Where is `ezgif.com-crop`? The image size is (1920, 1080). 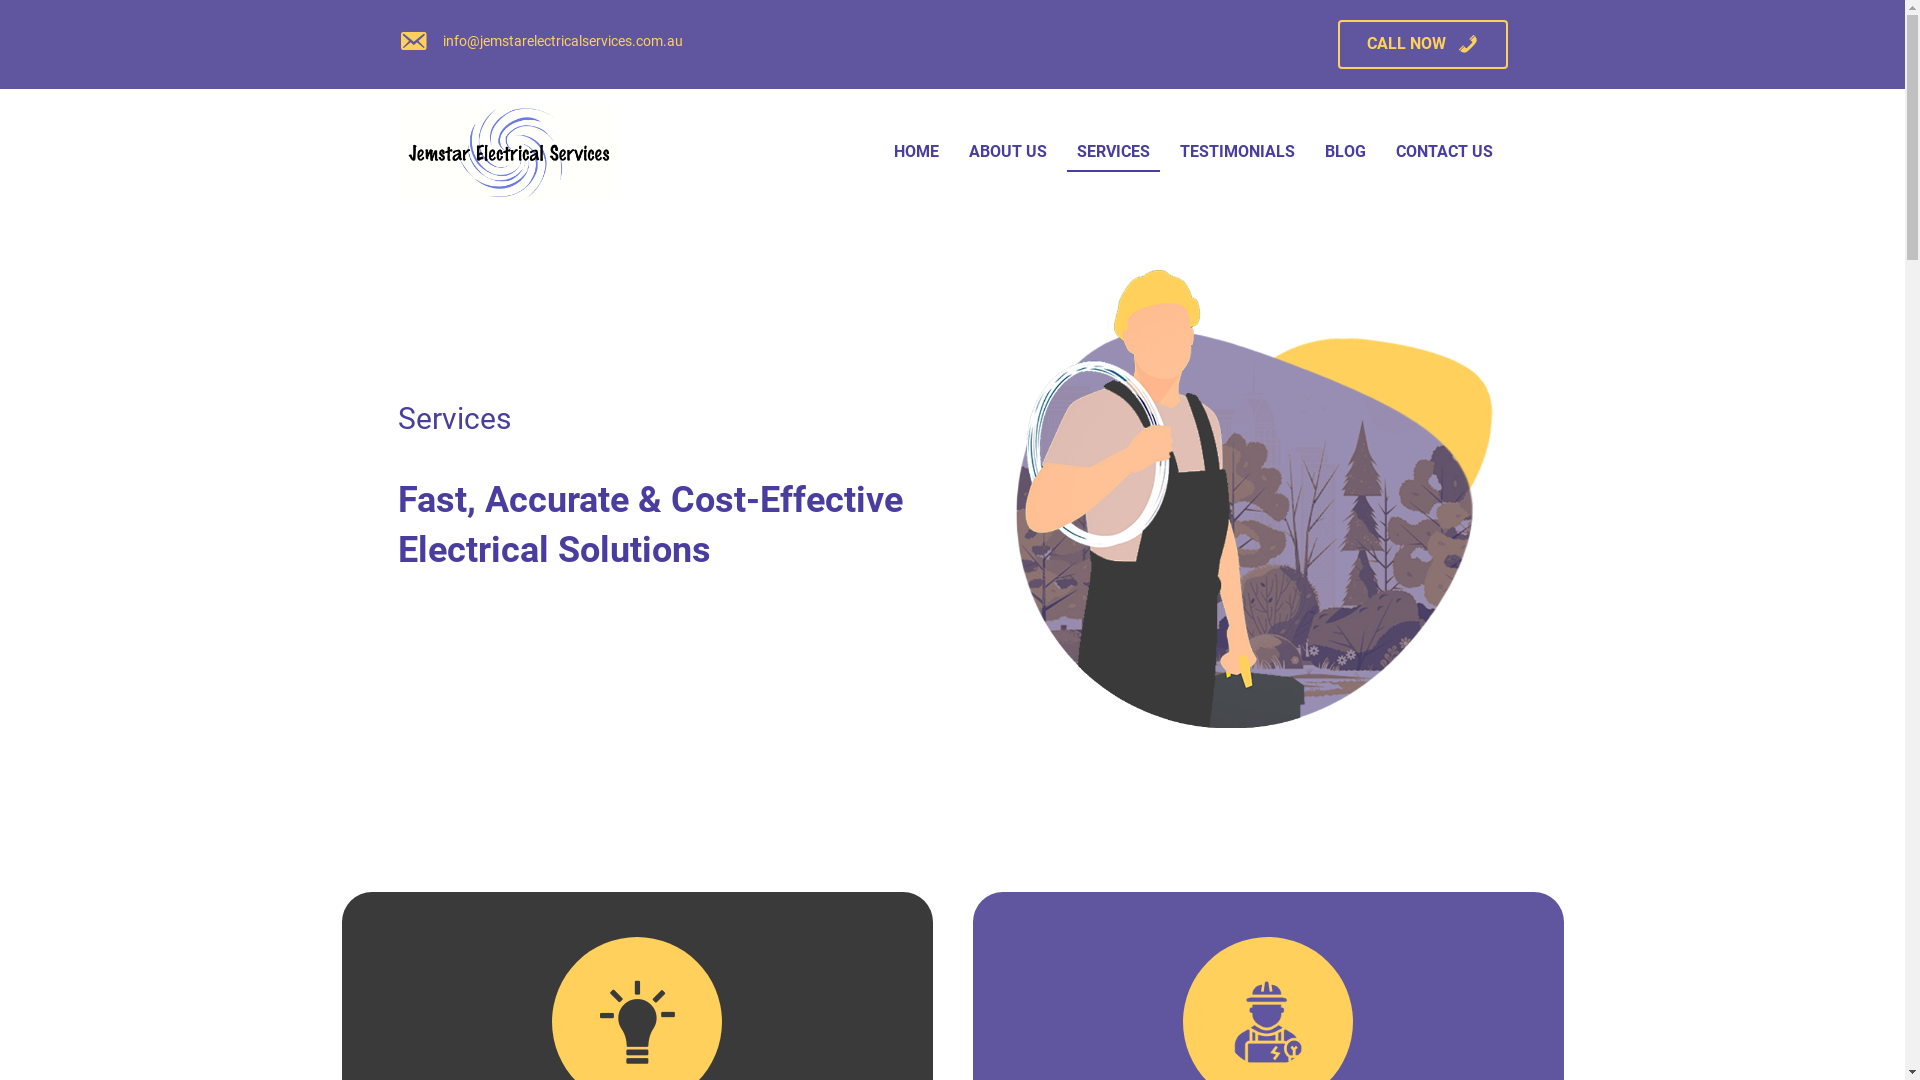
ezgif.com-crop is located at coordinates (509, 153).